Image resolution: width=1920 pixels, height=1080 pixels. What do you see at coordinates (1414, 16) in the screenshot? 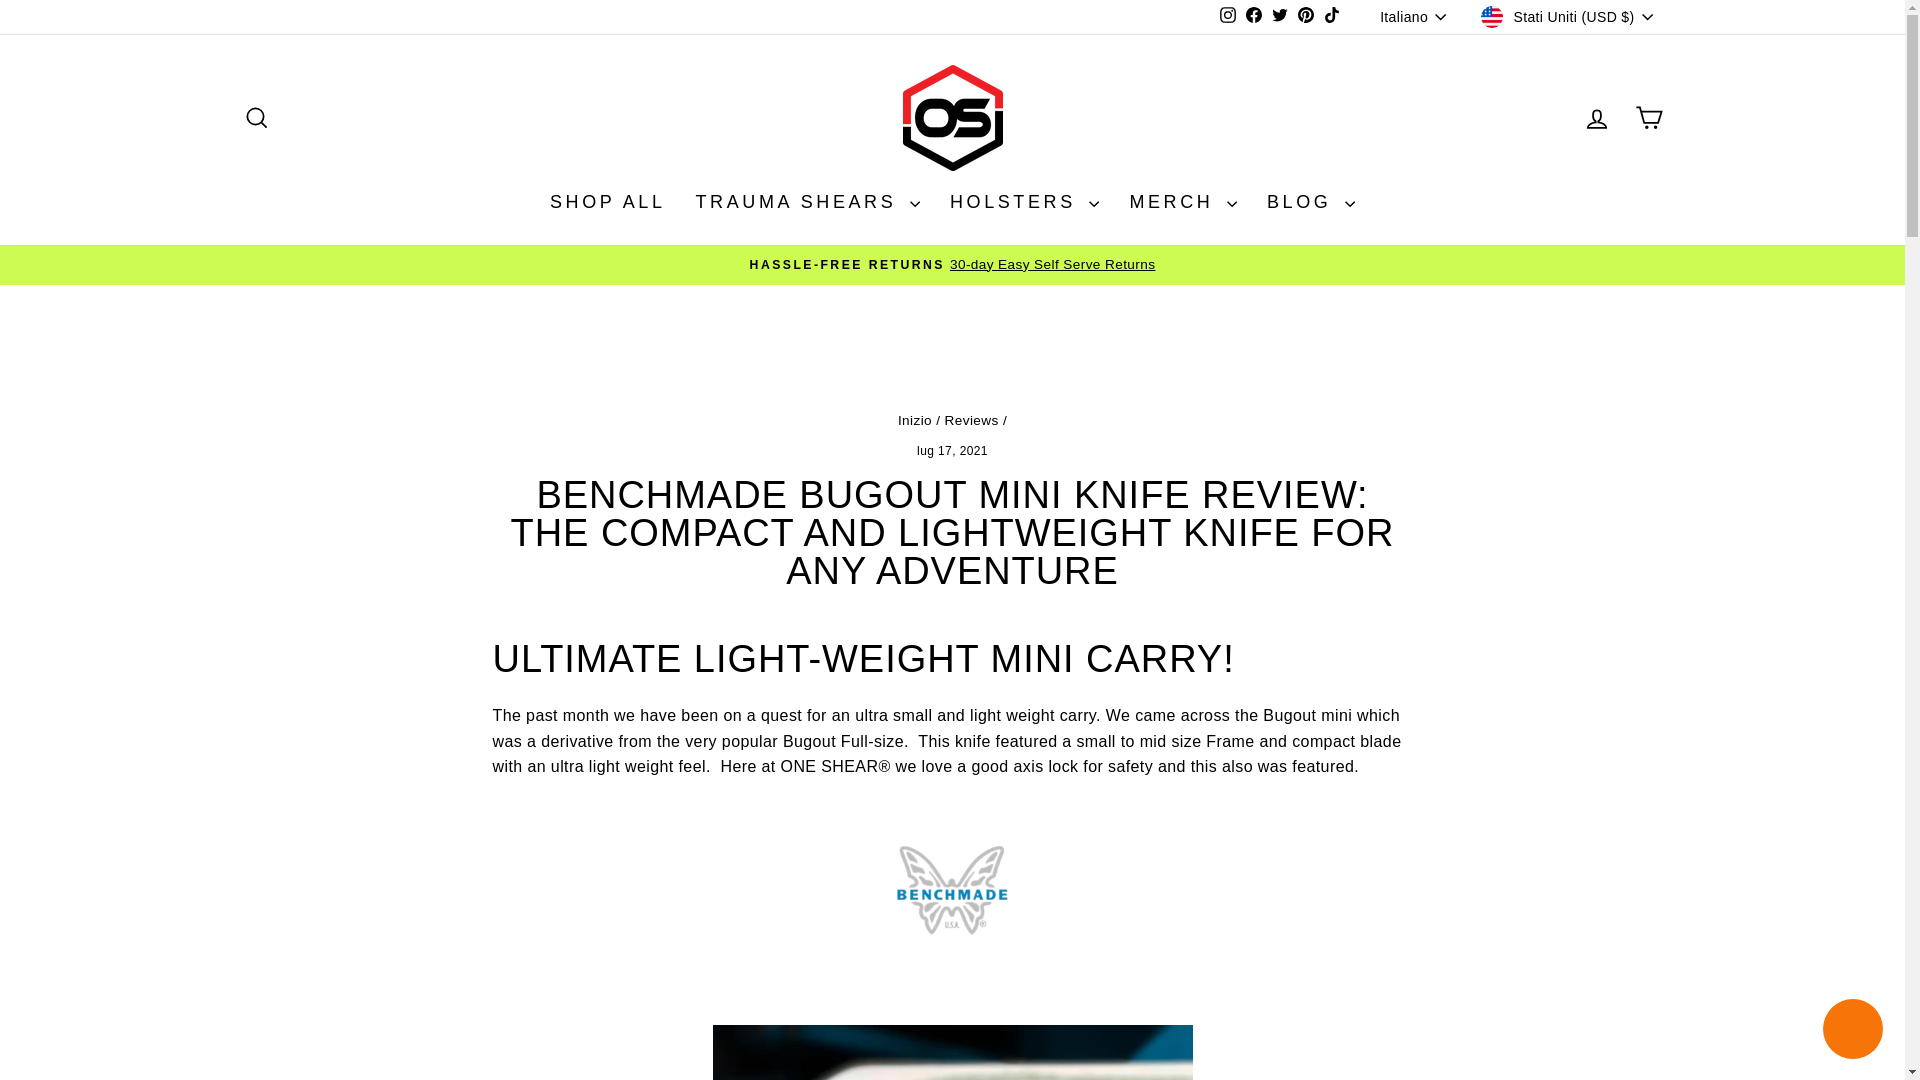
I see `Italiano` at bounding box center [1414, 16].